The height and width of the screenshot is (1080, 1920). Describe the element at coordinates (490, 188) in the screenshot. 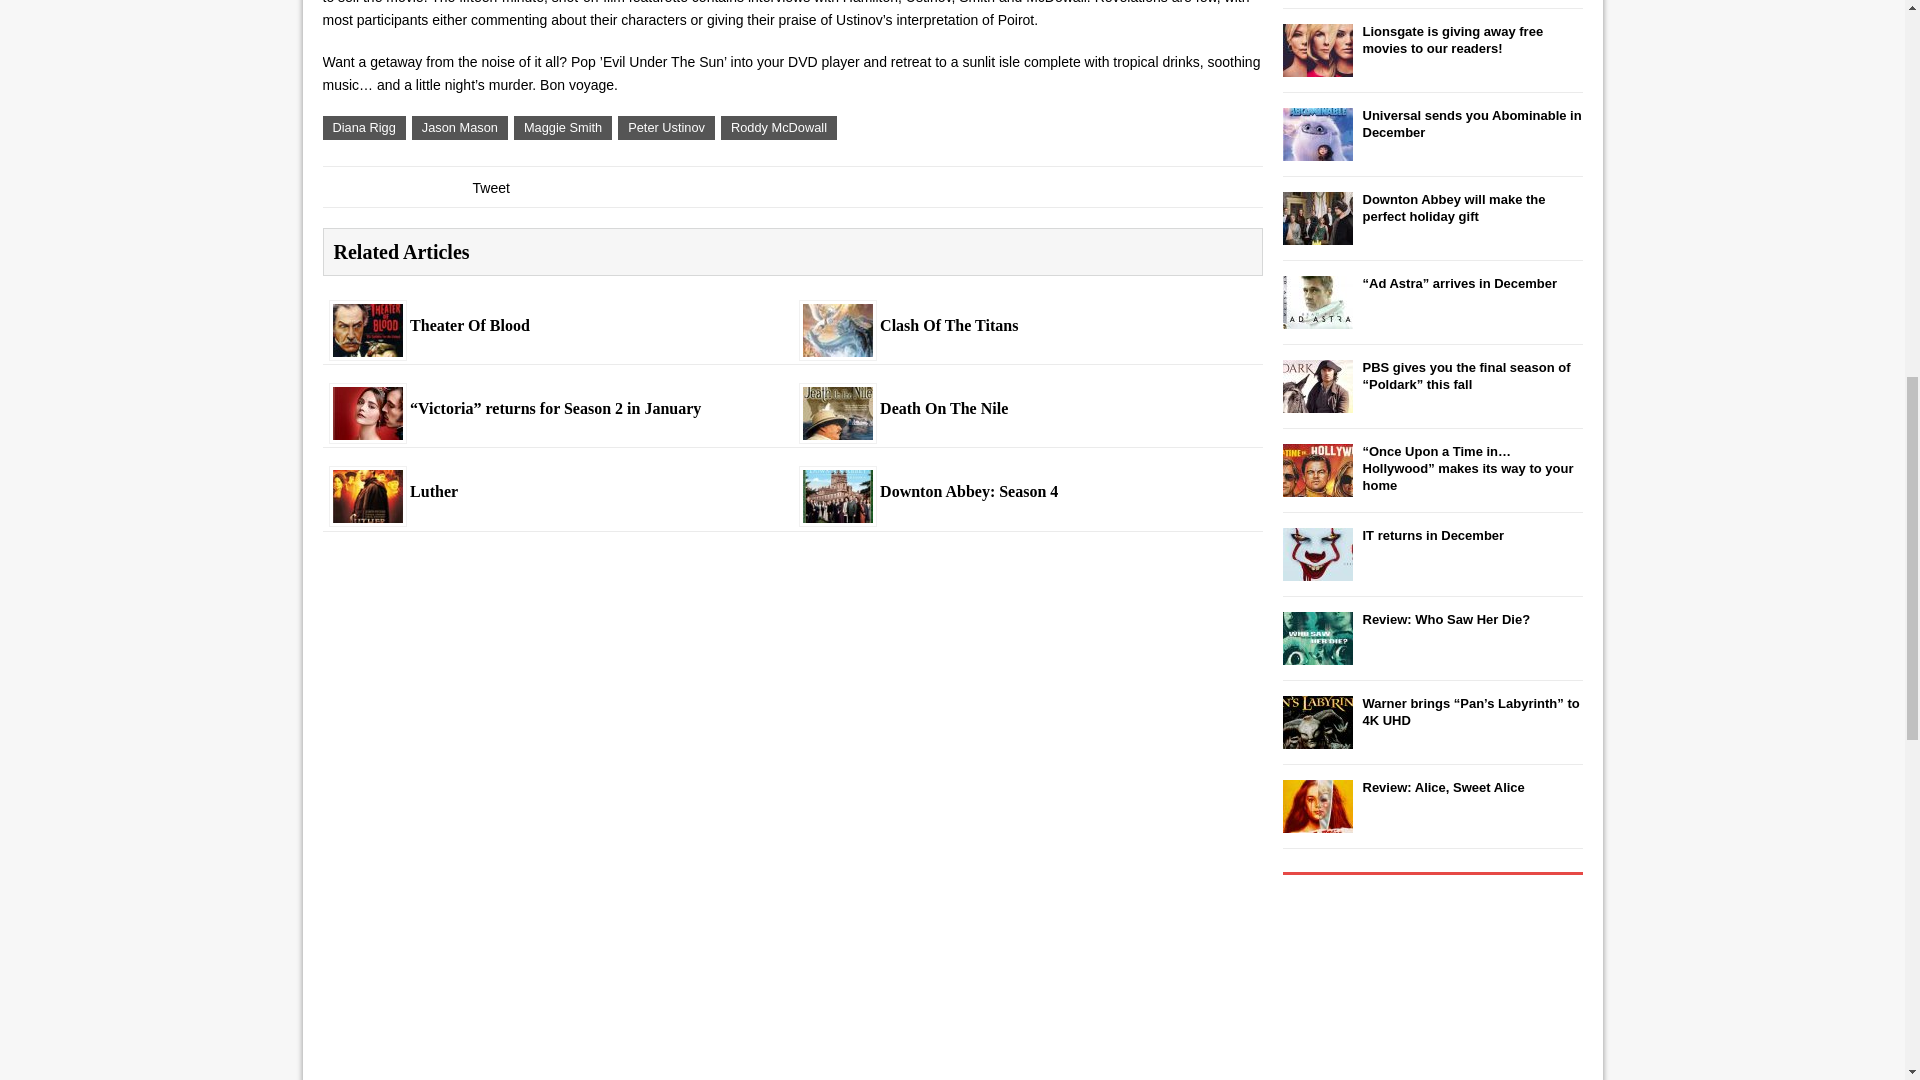

I see `Tweet` at that location.